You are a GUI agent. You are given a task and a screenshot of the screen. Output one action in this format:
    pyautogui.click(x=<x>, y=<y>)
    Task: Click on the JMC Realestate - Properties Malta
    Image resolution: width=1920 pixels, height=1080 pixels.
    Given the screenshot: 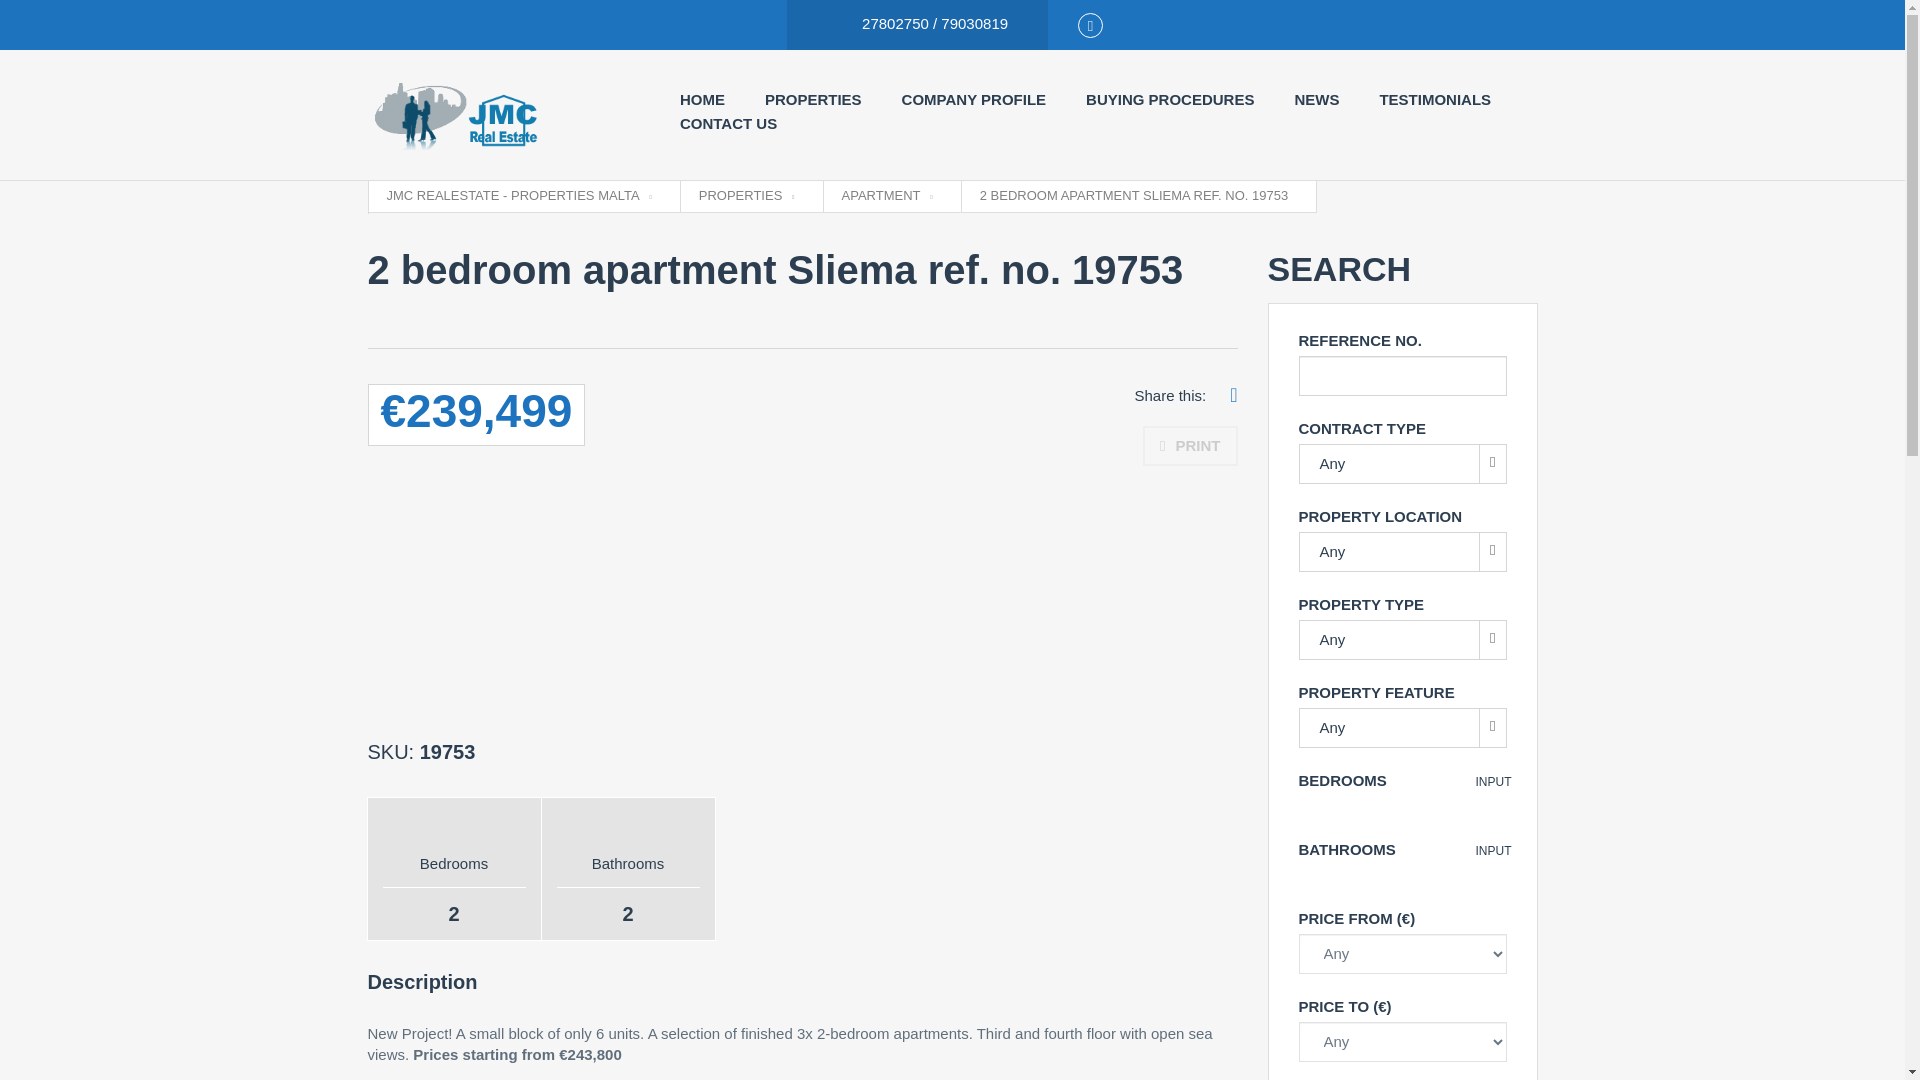 What is the action you would take?
    pyautogui.click(x=504, y=114)
    